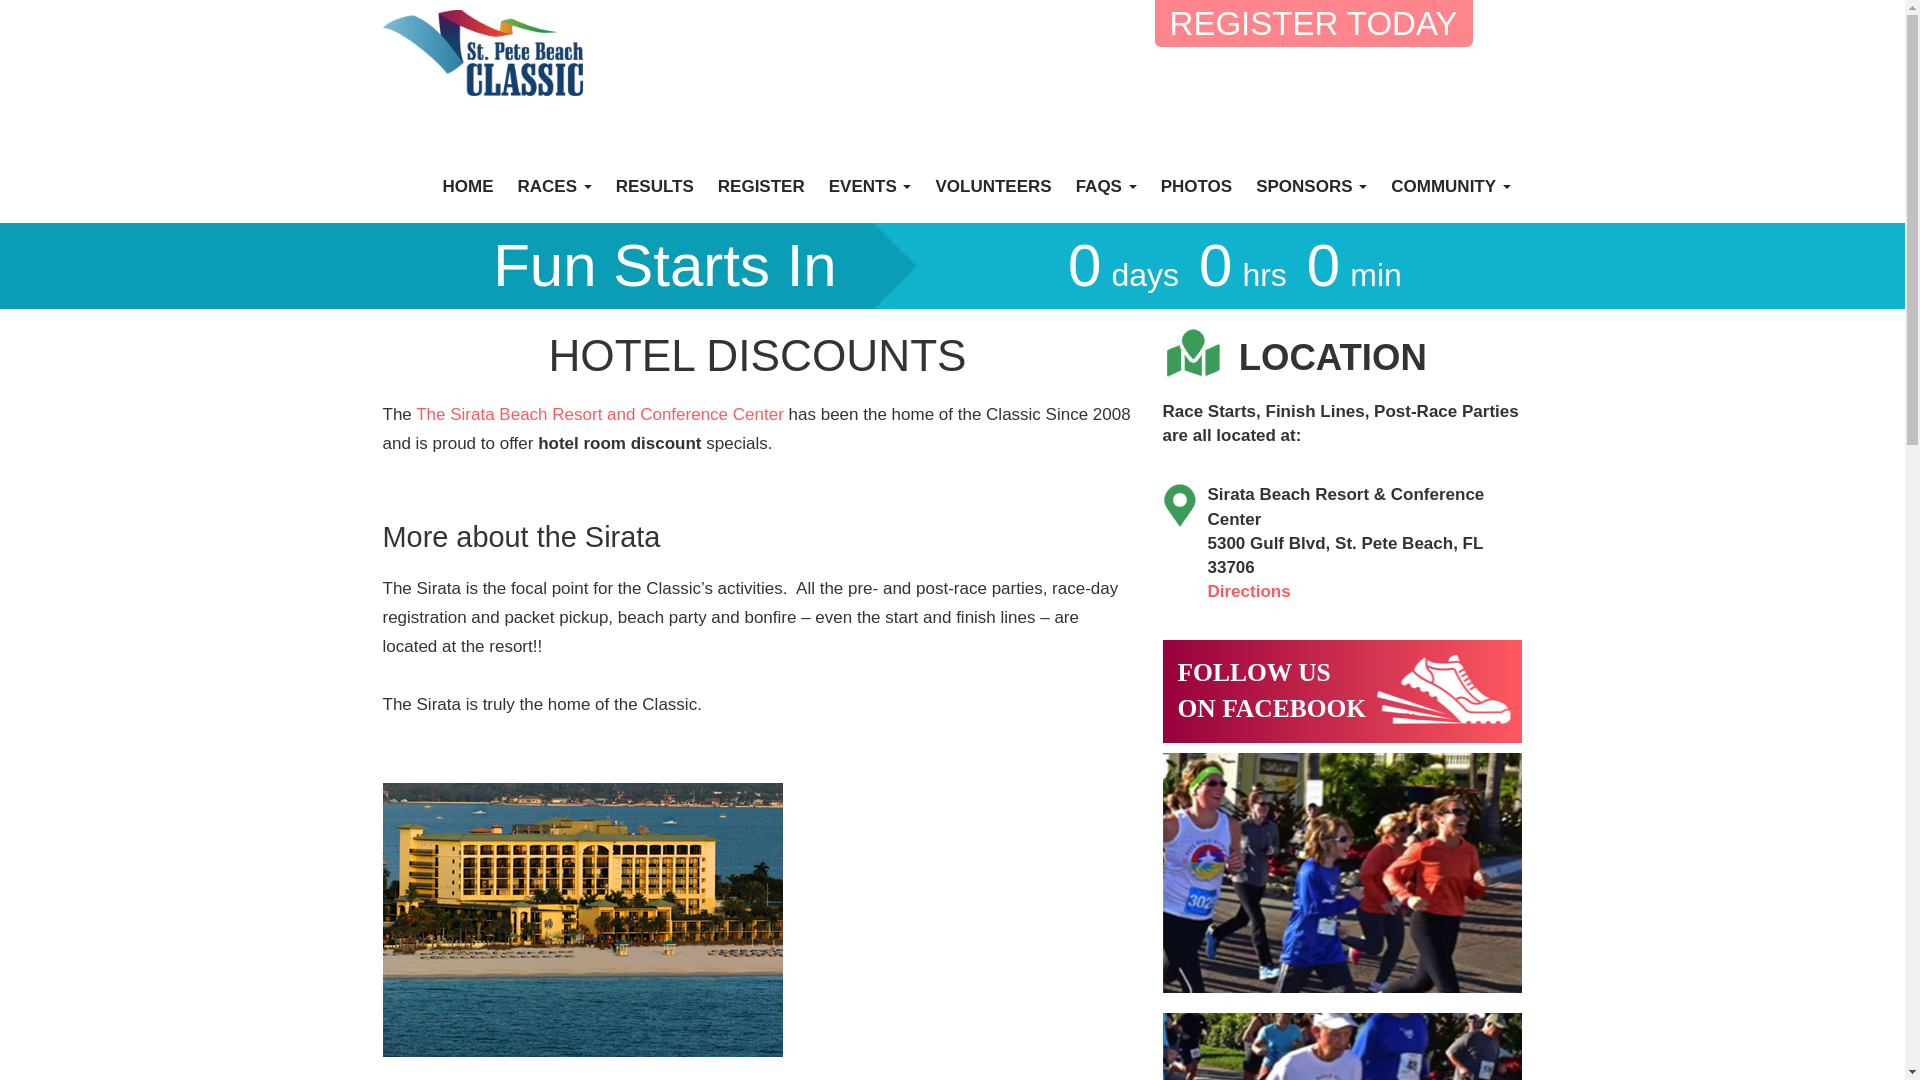  Describe the element at coordinates (1106, 186) in the screenshot. I see `FAQS` at that location.